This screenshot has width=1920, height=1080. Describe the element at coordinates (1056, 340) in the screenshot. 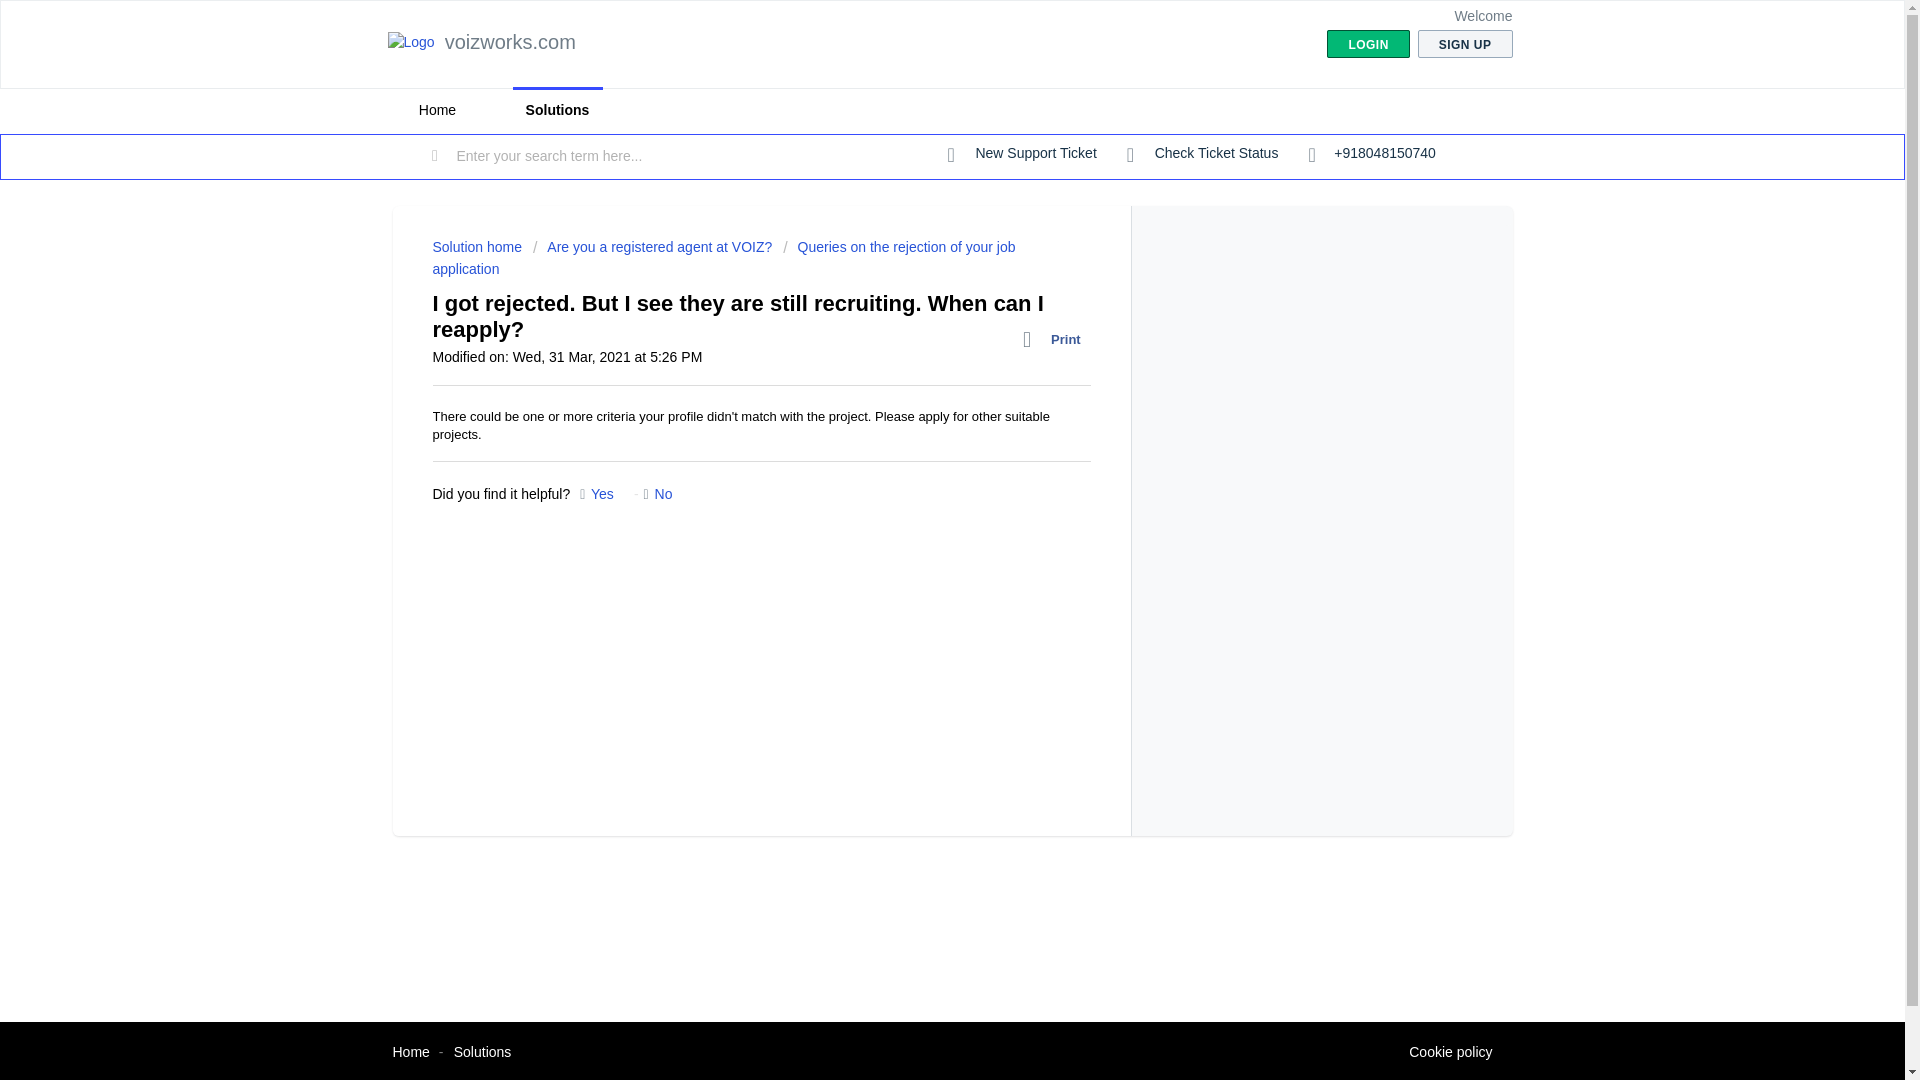

I see `Print this Article` at that location.